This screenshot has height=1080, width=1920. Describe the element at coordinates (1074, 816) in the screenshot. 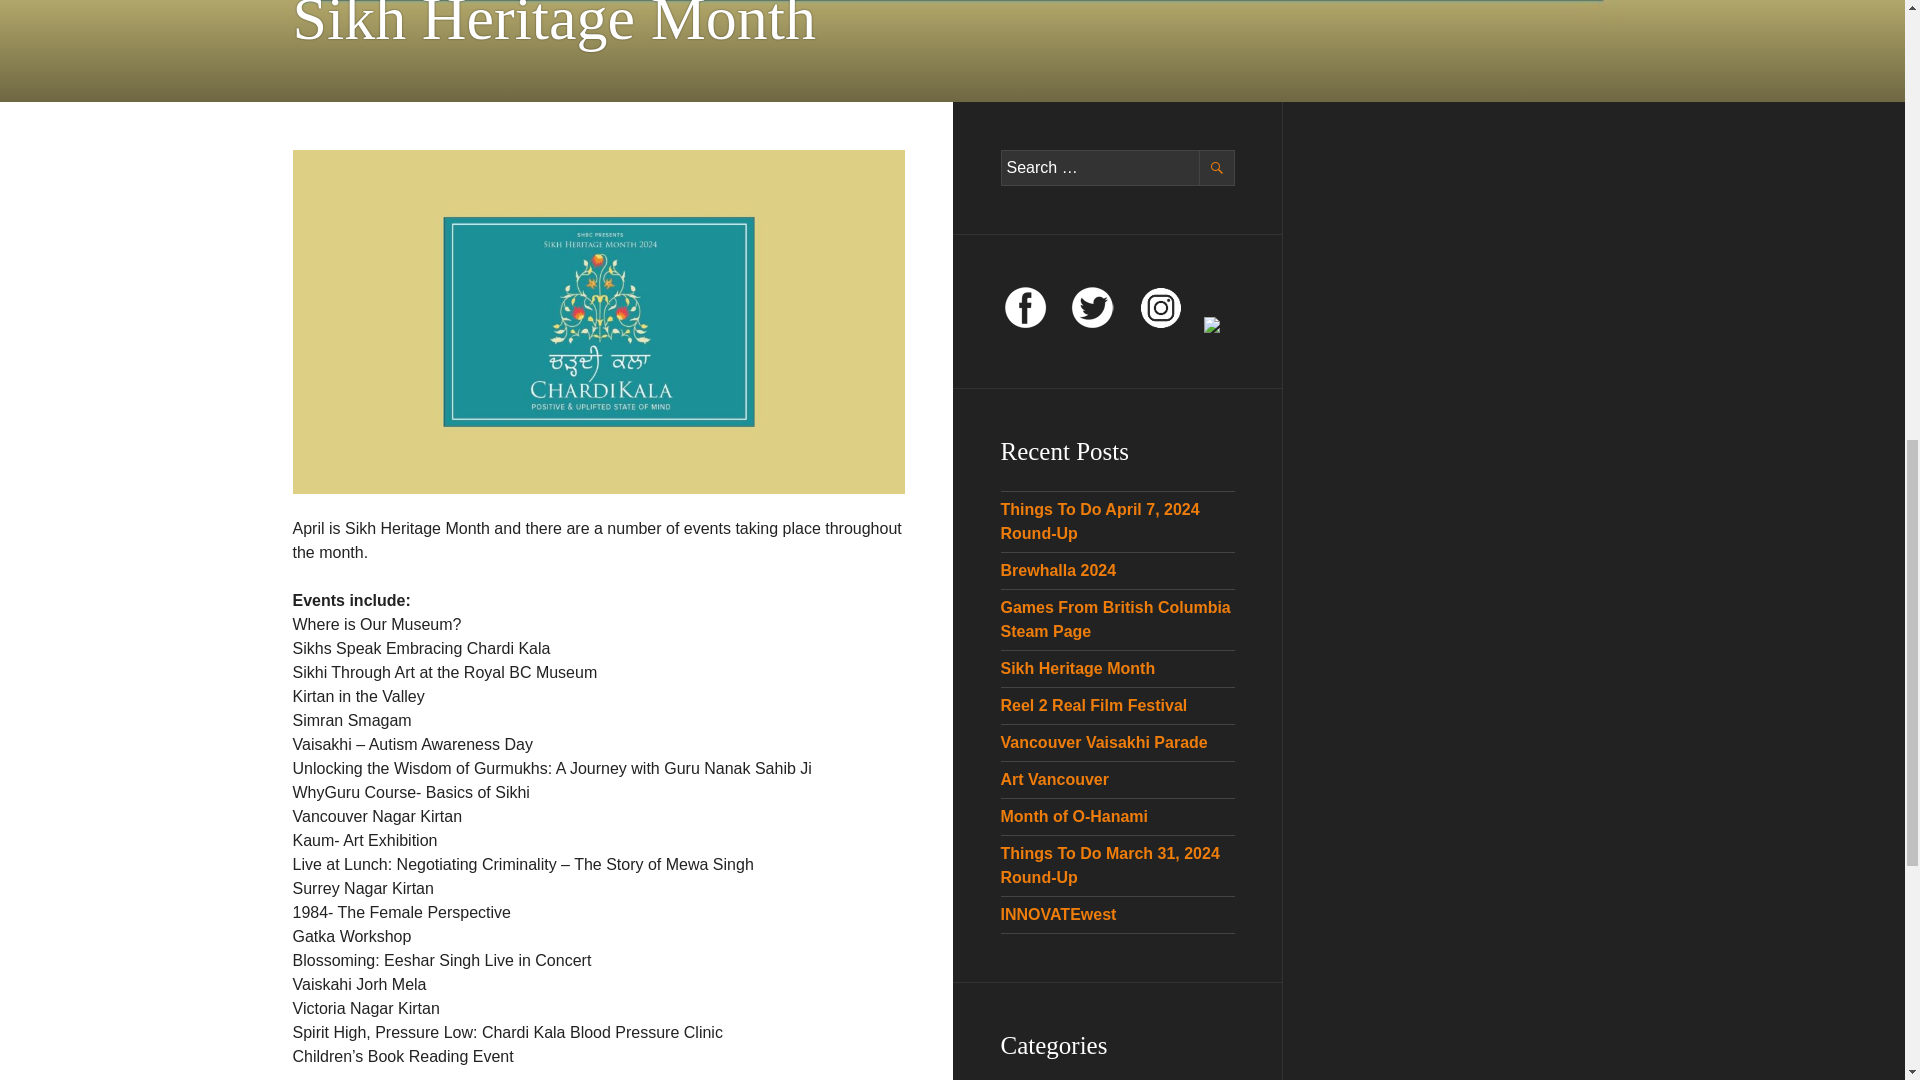

I see `Month of O-Hanami` at that location.